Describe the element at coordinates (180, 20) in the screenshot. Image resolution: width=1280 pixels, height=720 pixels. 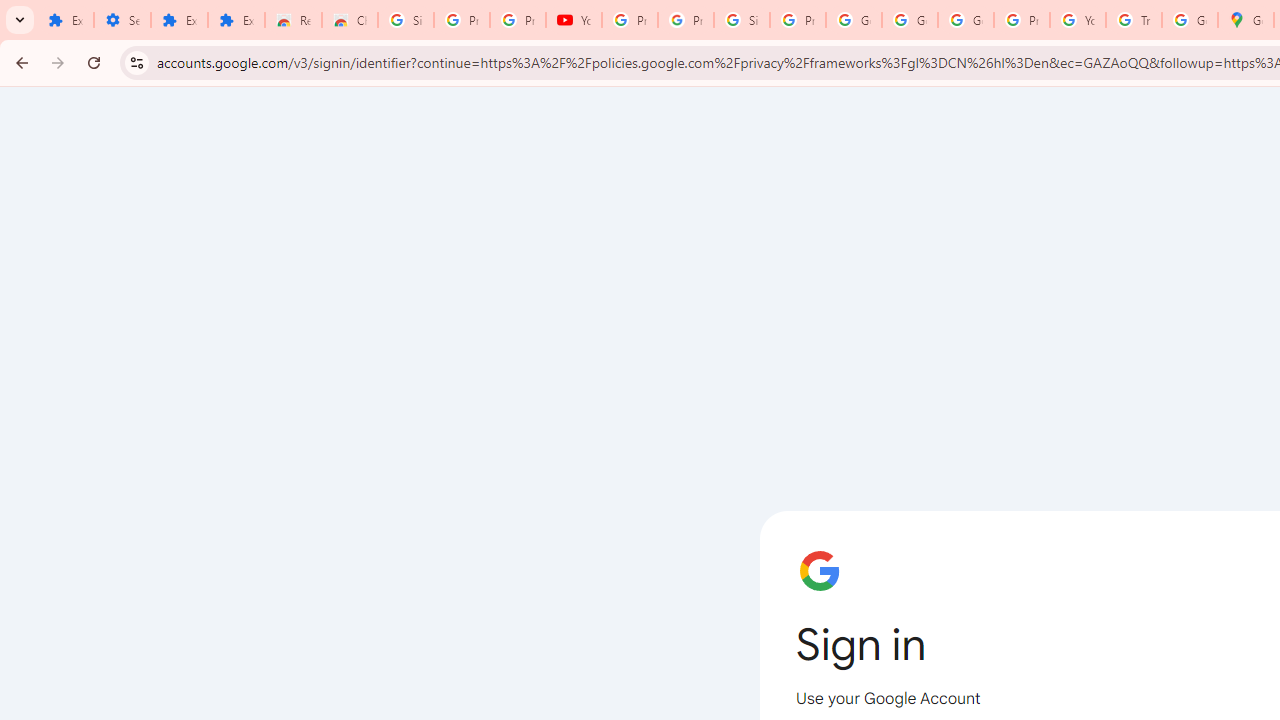
I see `Extensions` at that location.